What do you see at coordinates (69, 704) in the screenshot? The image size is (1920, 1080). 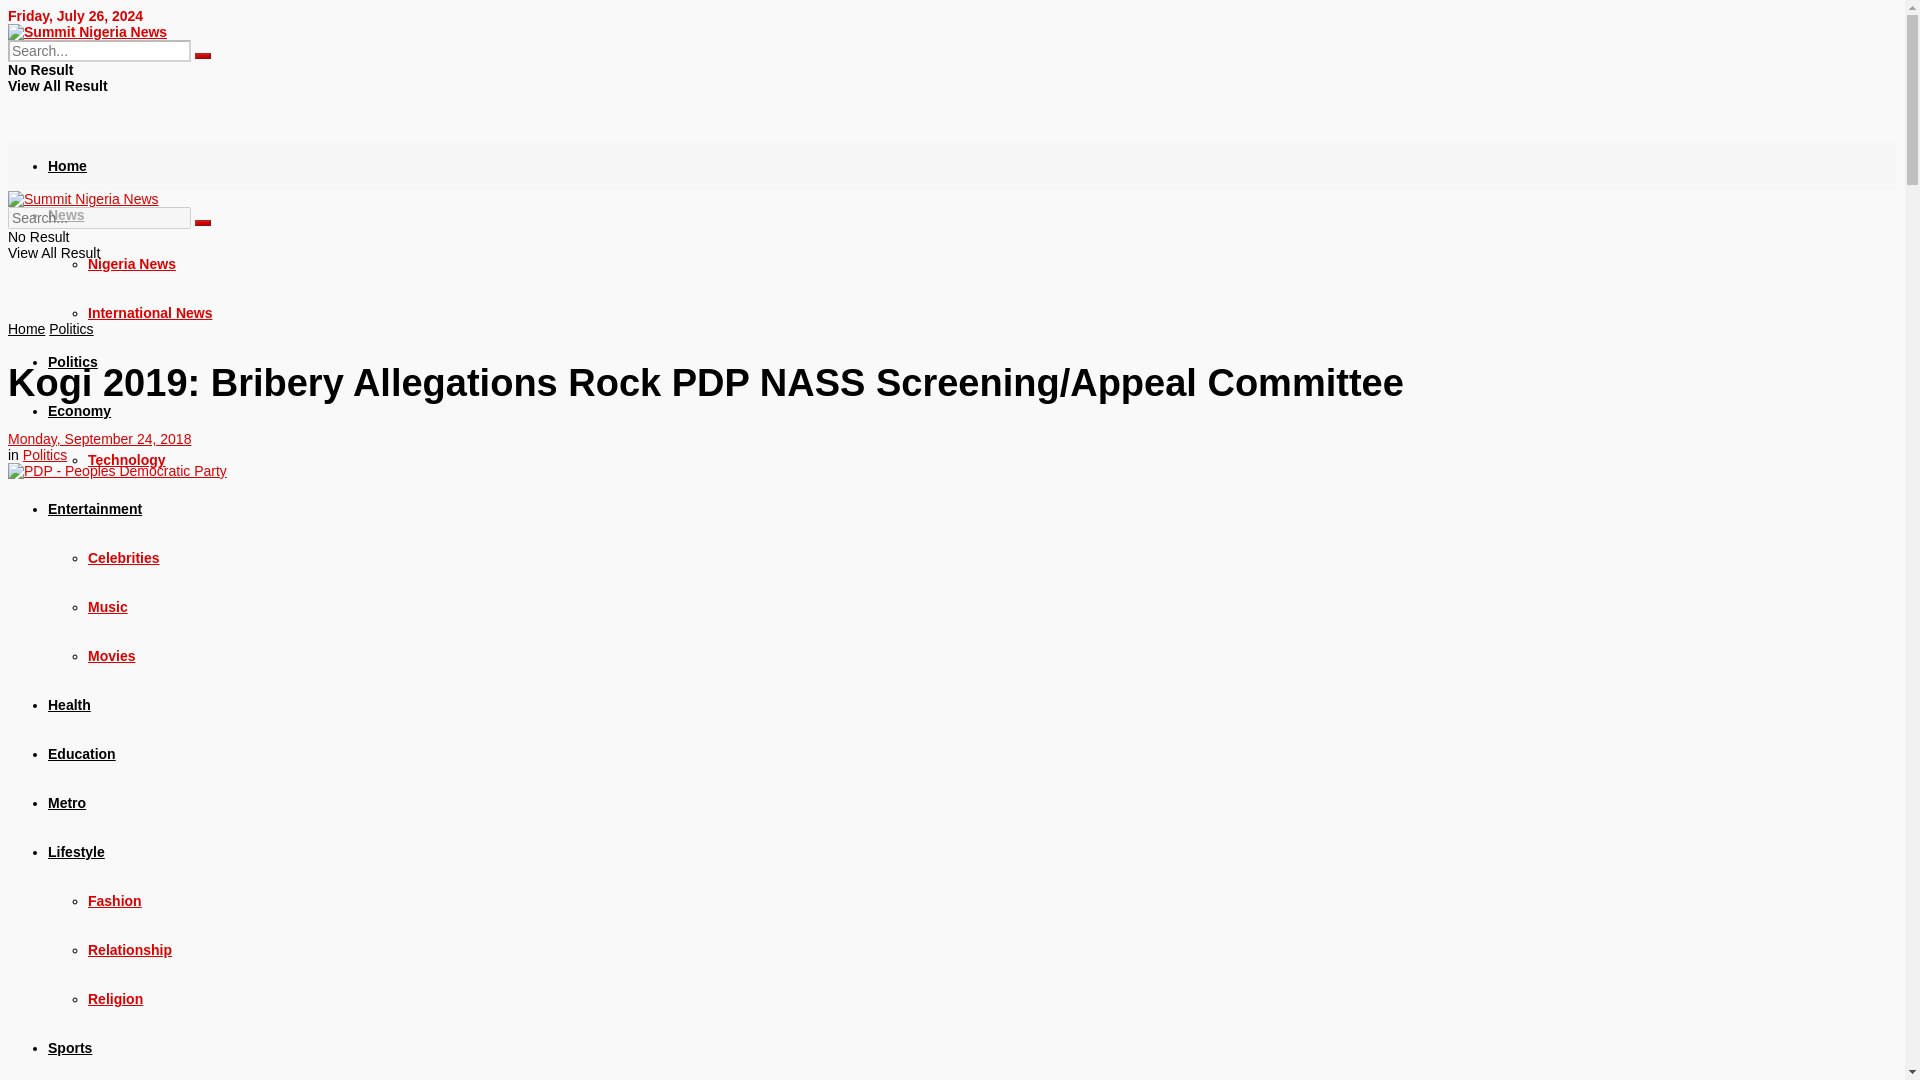 I see `Health` at bounding box center [69, 704].